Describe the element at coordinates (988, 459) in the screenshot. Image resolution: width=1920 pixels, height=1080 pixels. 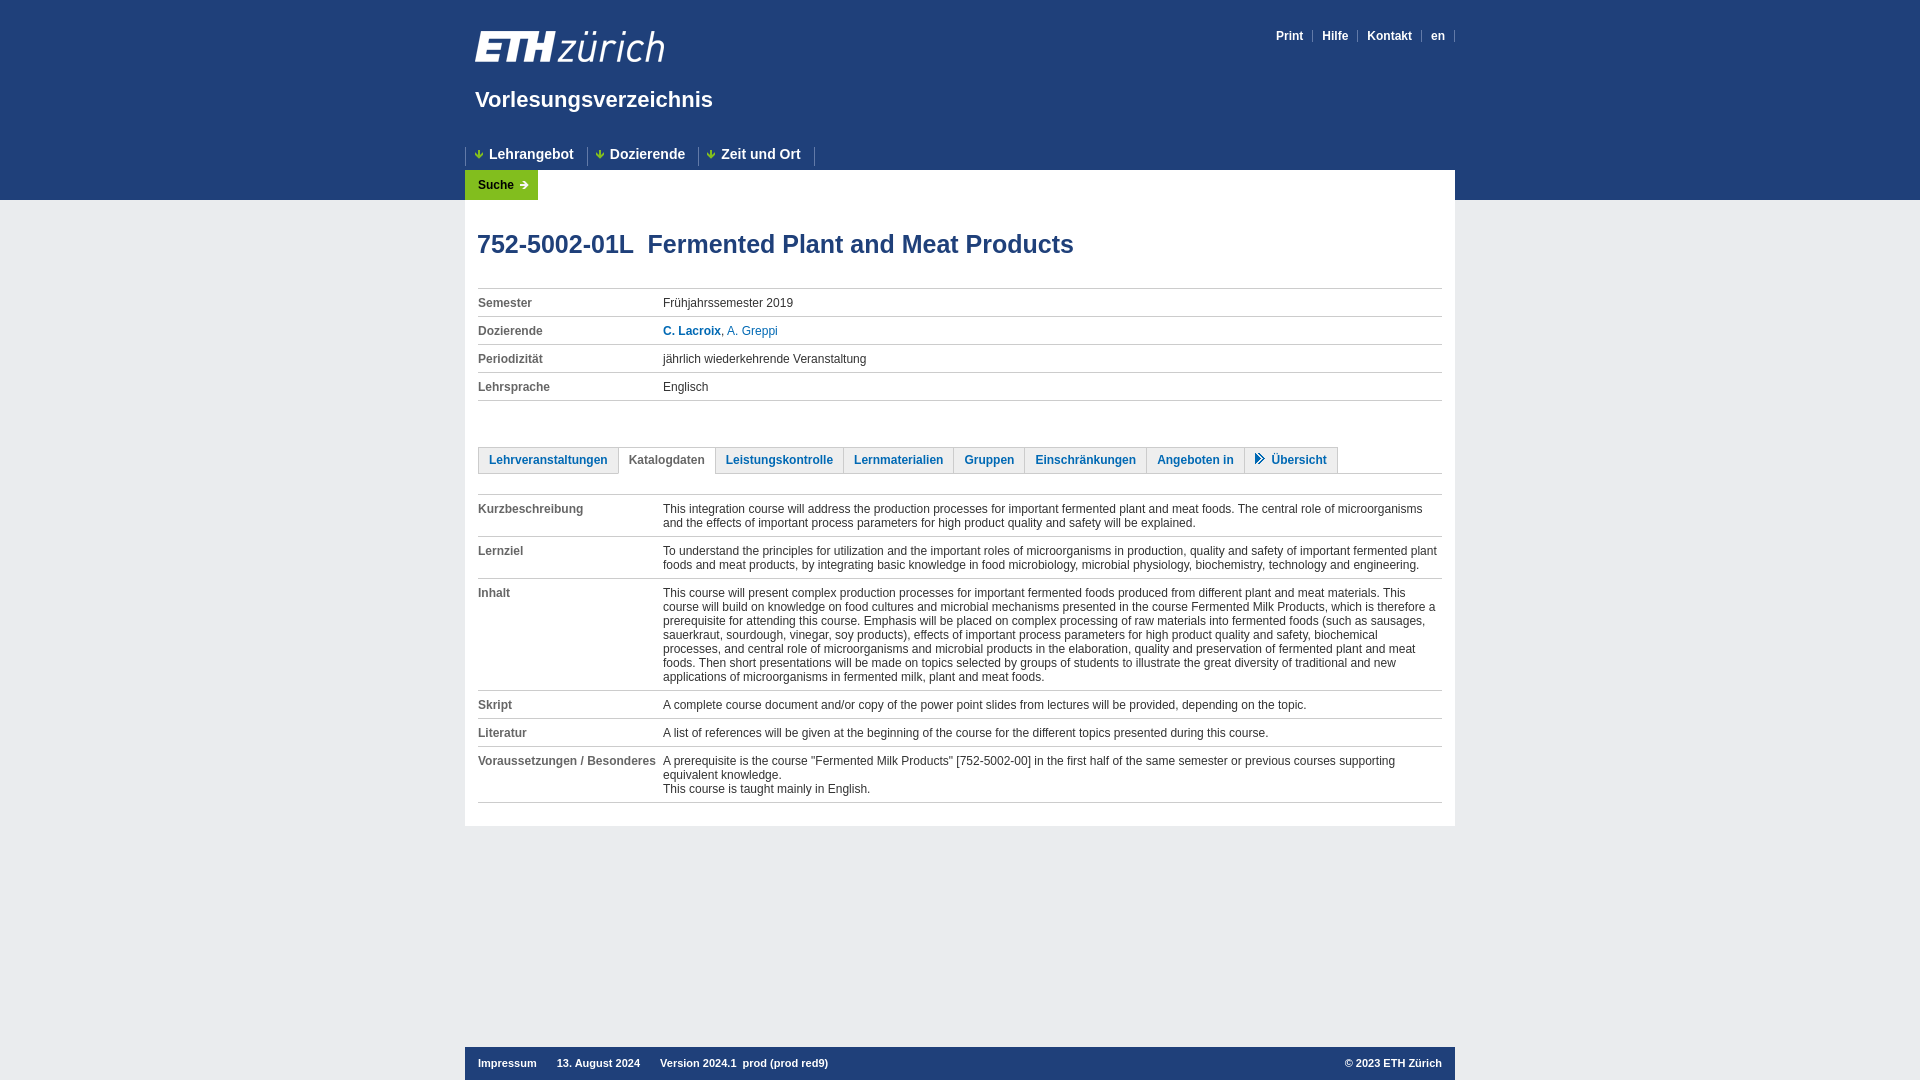
I see `Gruppen` at that location.